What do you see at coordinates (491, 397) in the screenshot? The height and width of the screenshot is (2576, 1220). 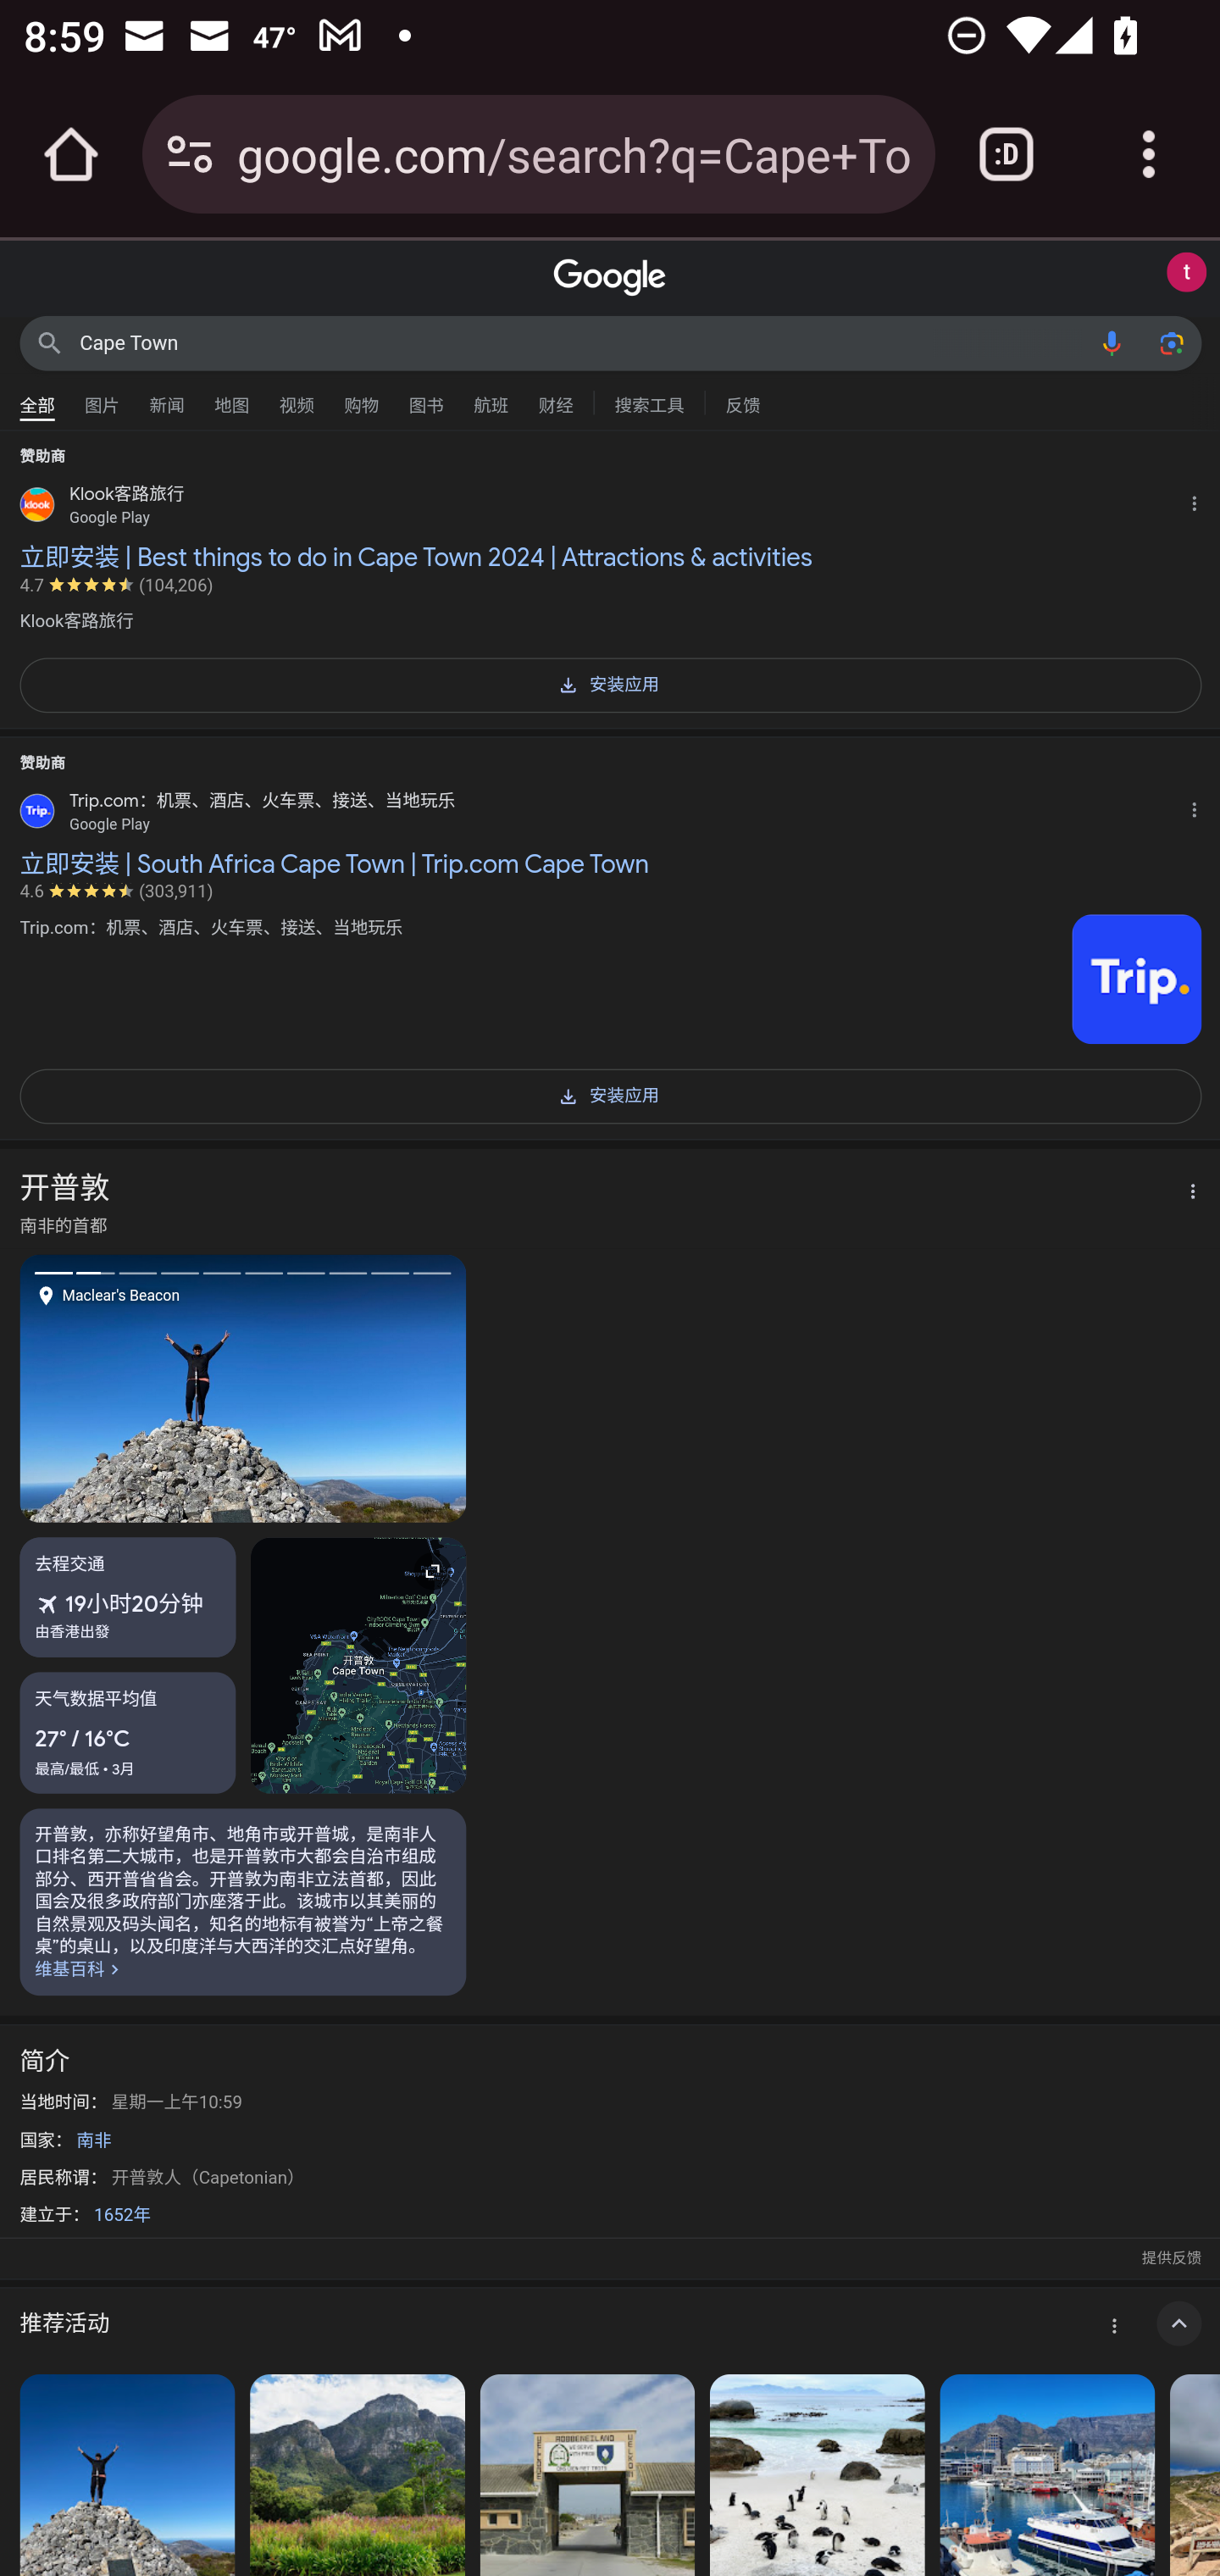 I see `航班` at bounding box center [491, 397].